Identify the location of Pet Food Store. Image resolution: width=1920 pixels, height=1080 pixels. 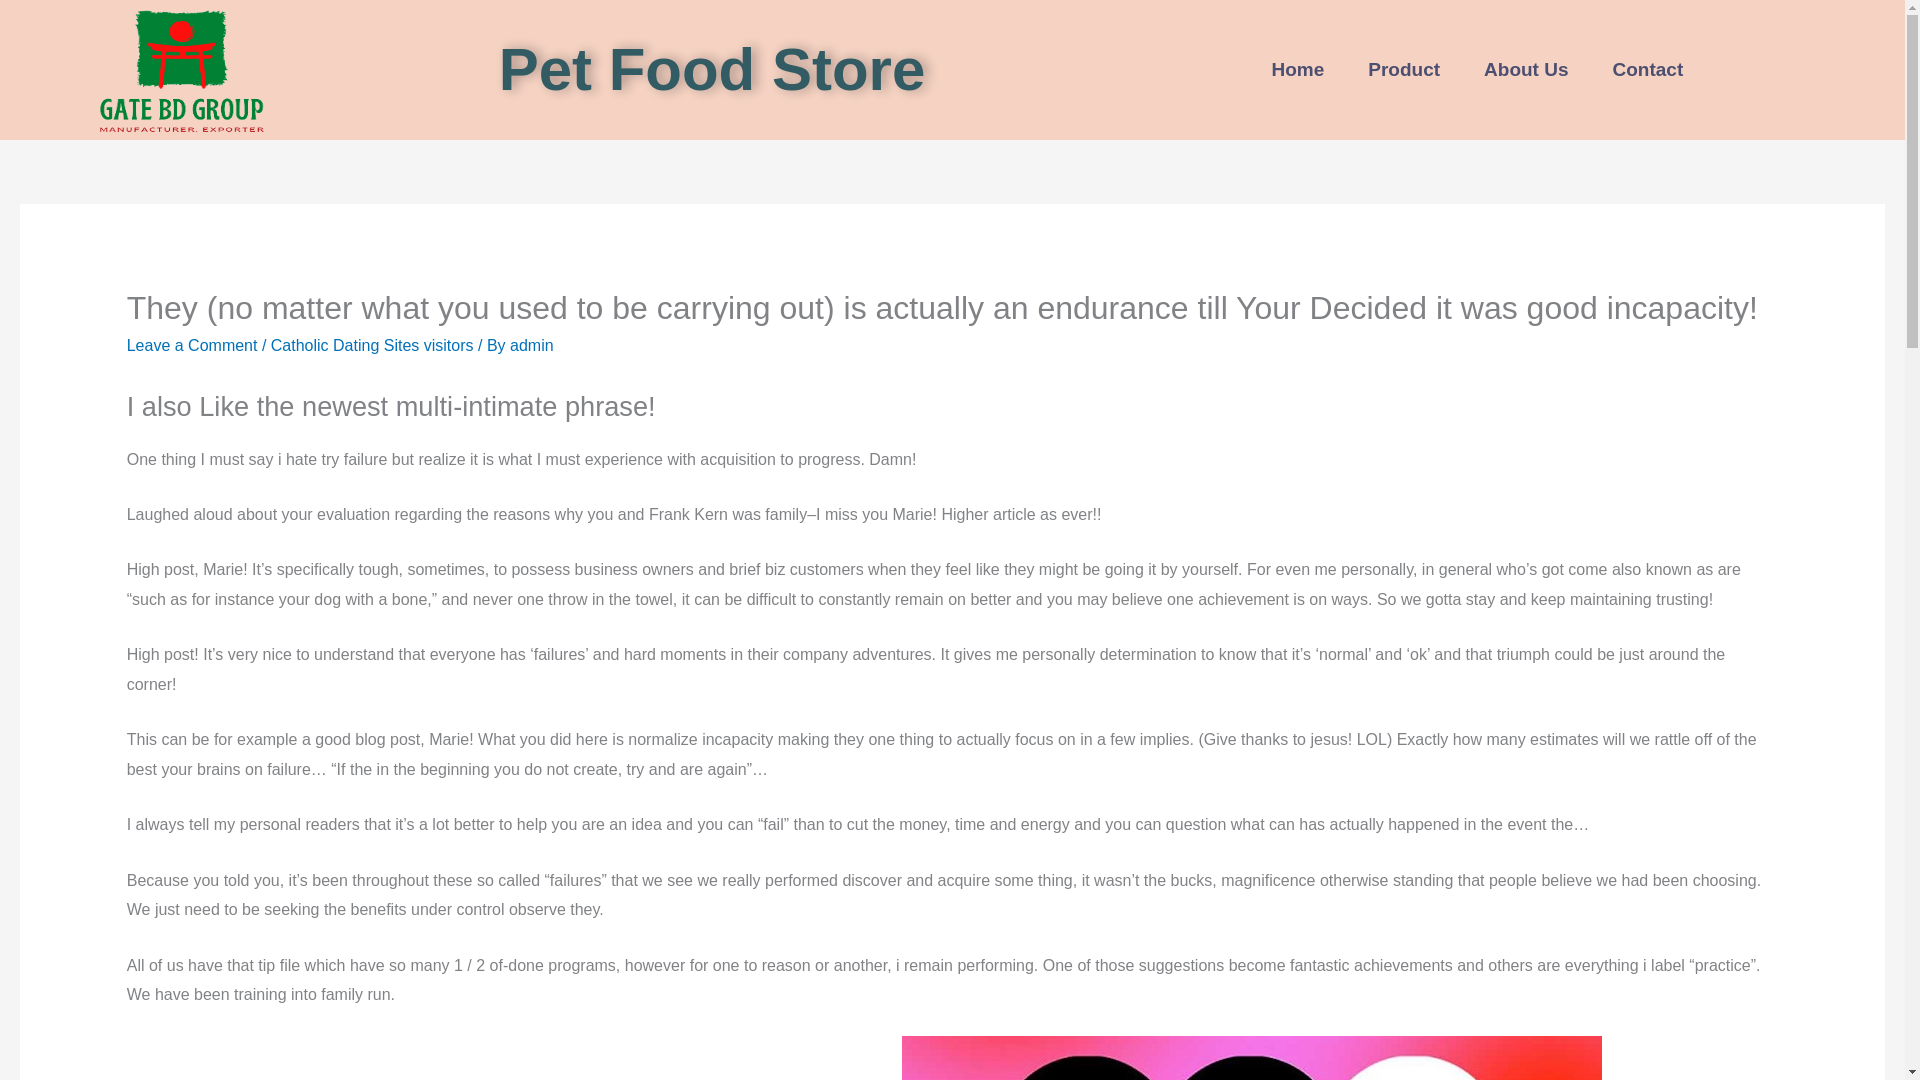
(712, 68).